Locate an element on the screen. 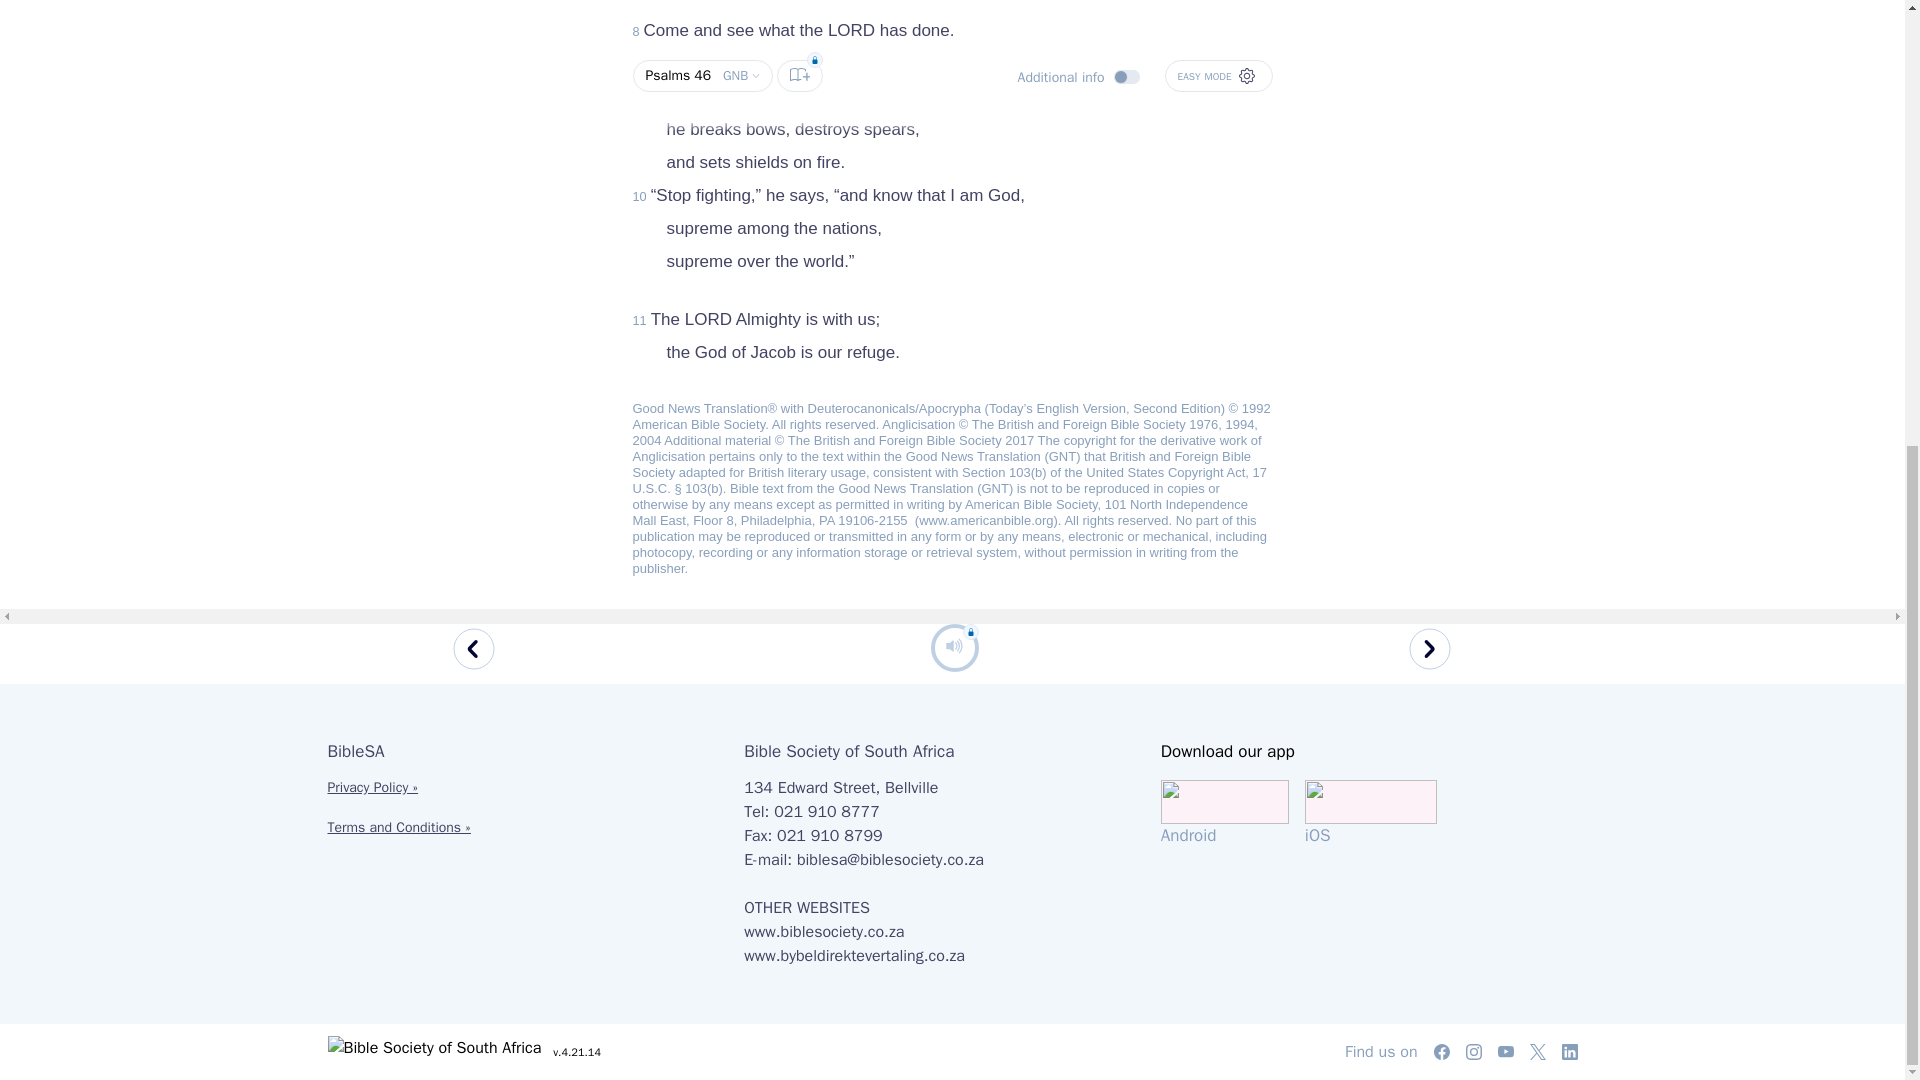  LinkedIn is located at coordinates (1570, 1052).